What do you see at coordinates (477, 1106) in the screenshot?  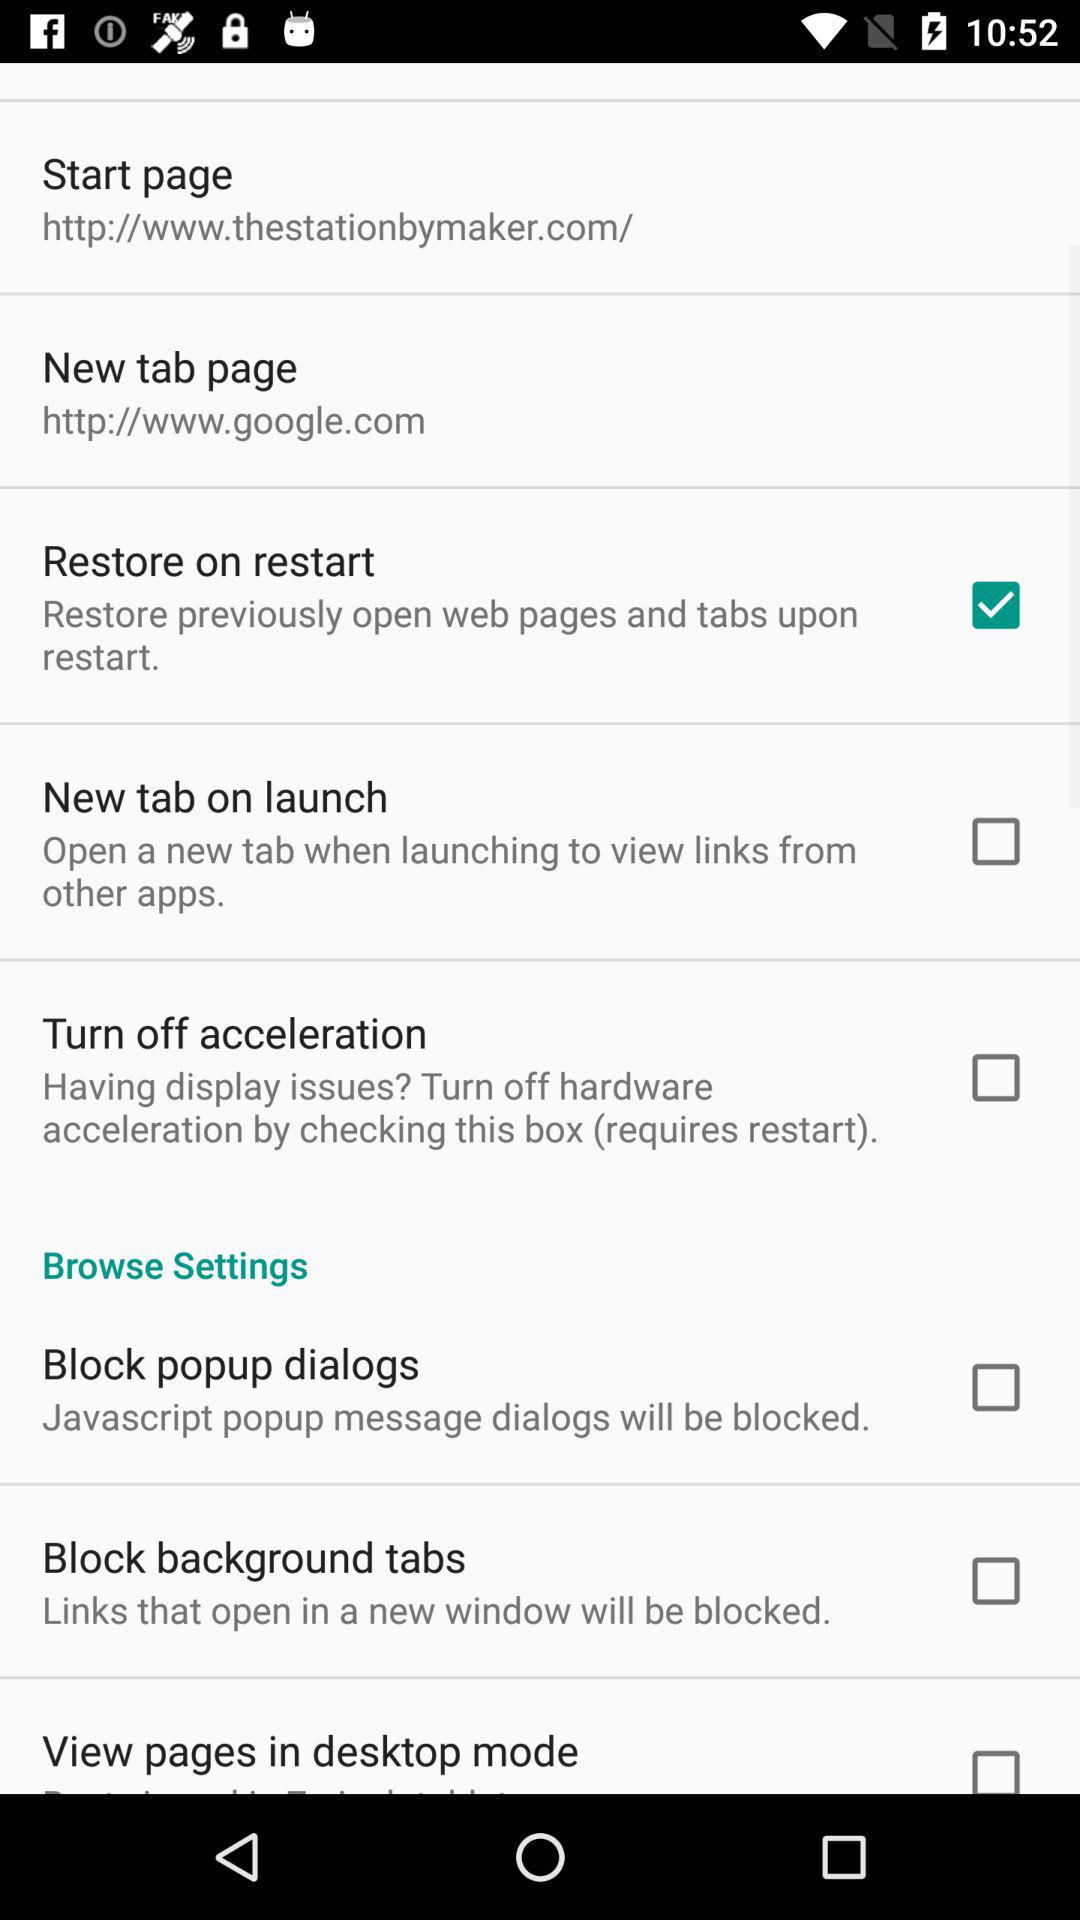 I see `open item above the browse settings icon` at bounding box center [477, 1106].